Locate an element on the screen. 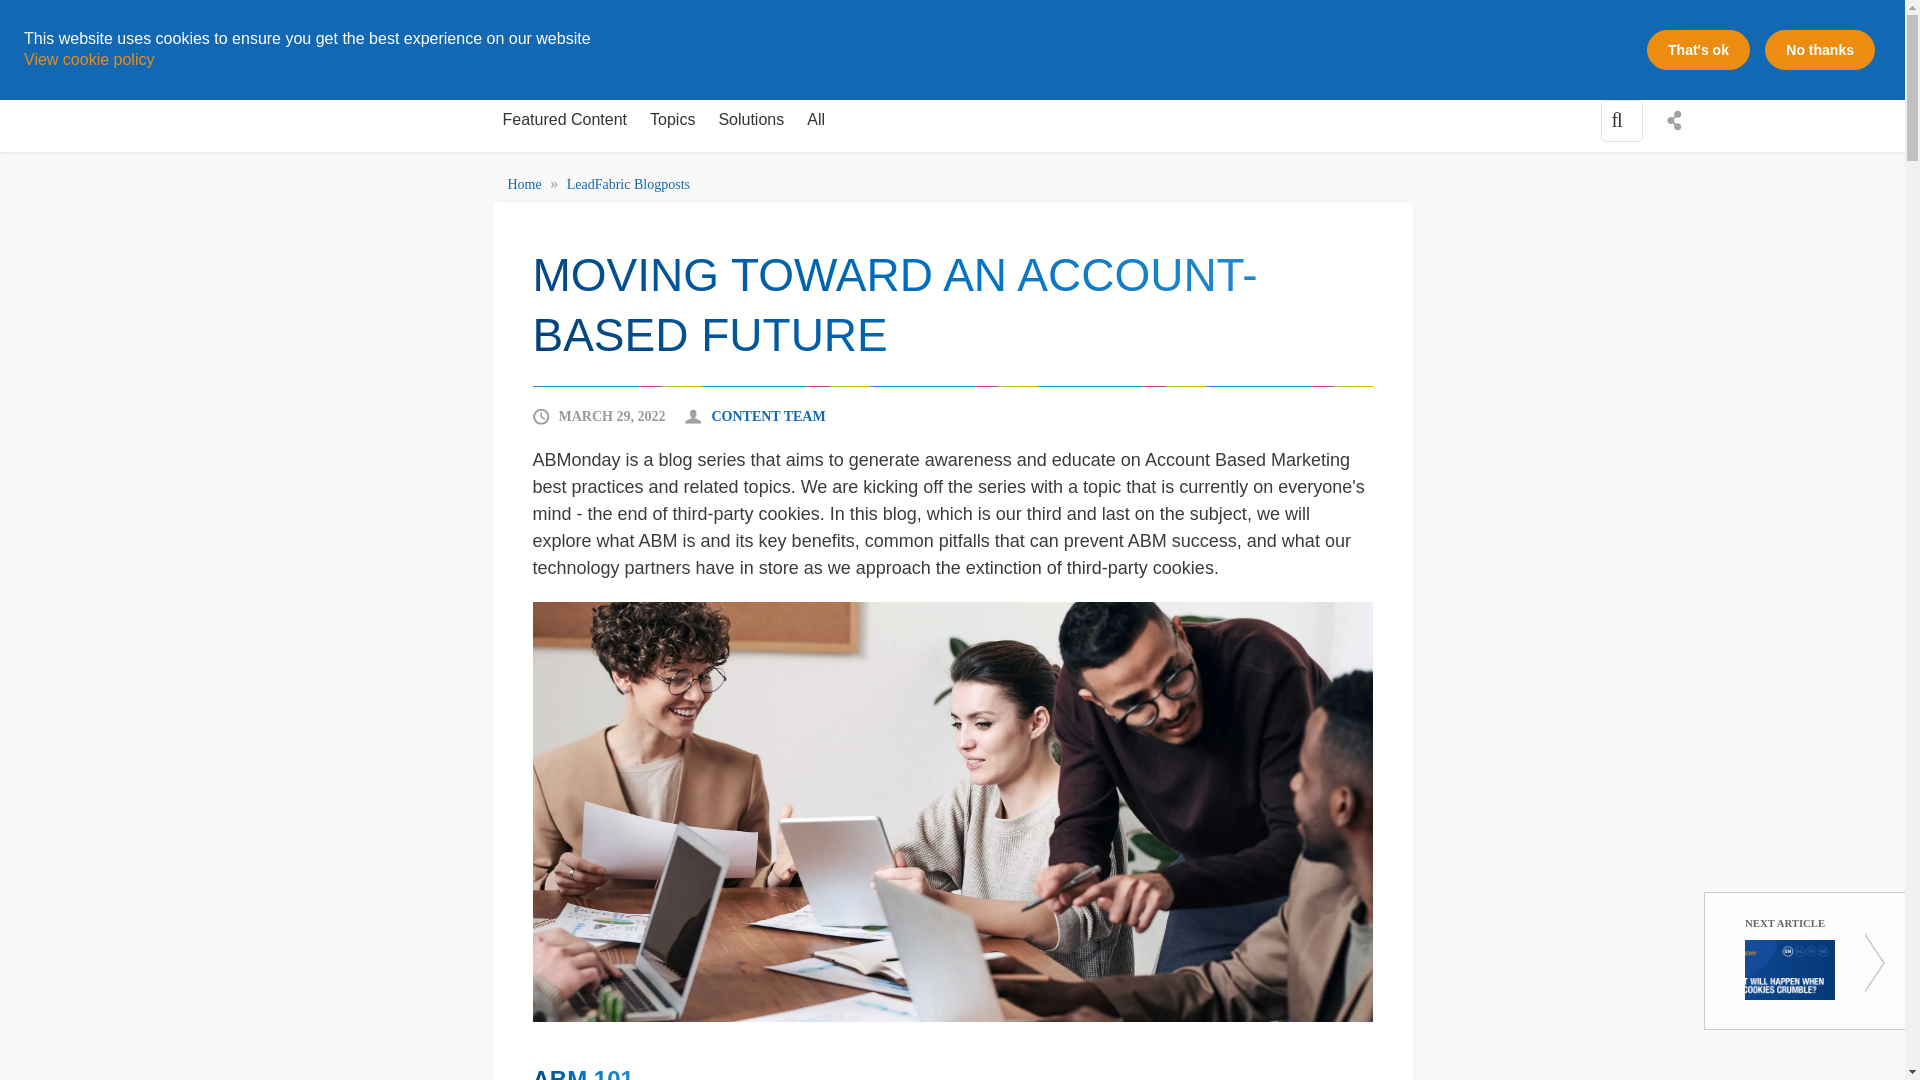  Home is located at coordinates (526, 184).